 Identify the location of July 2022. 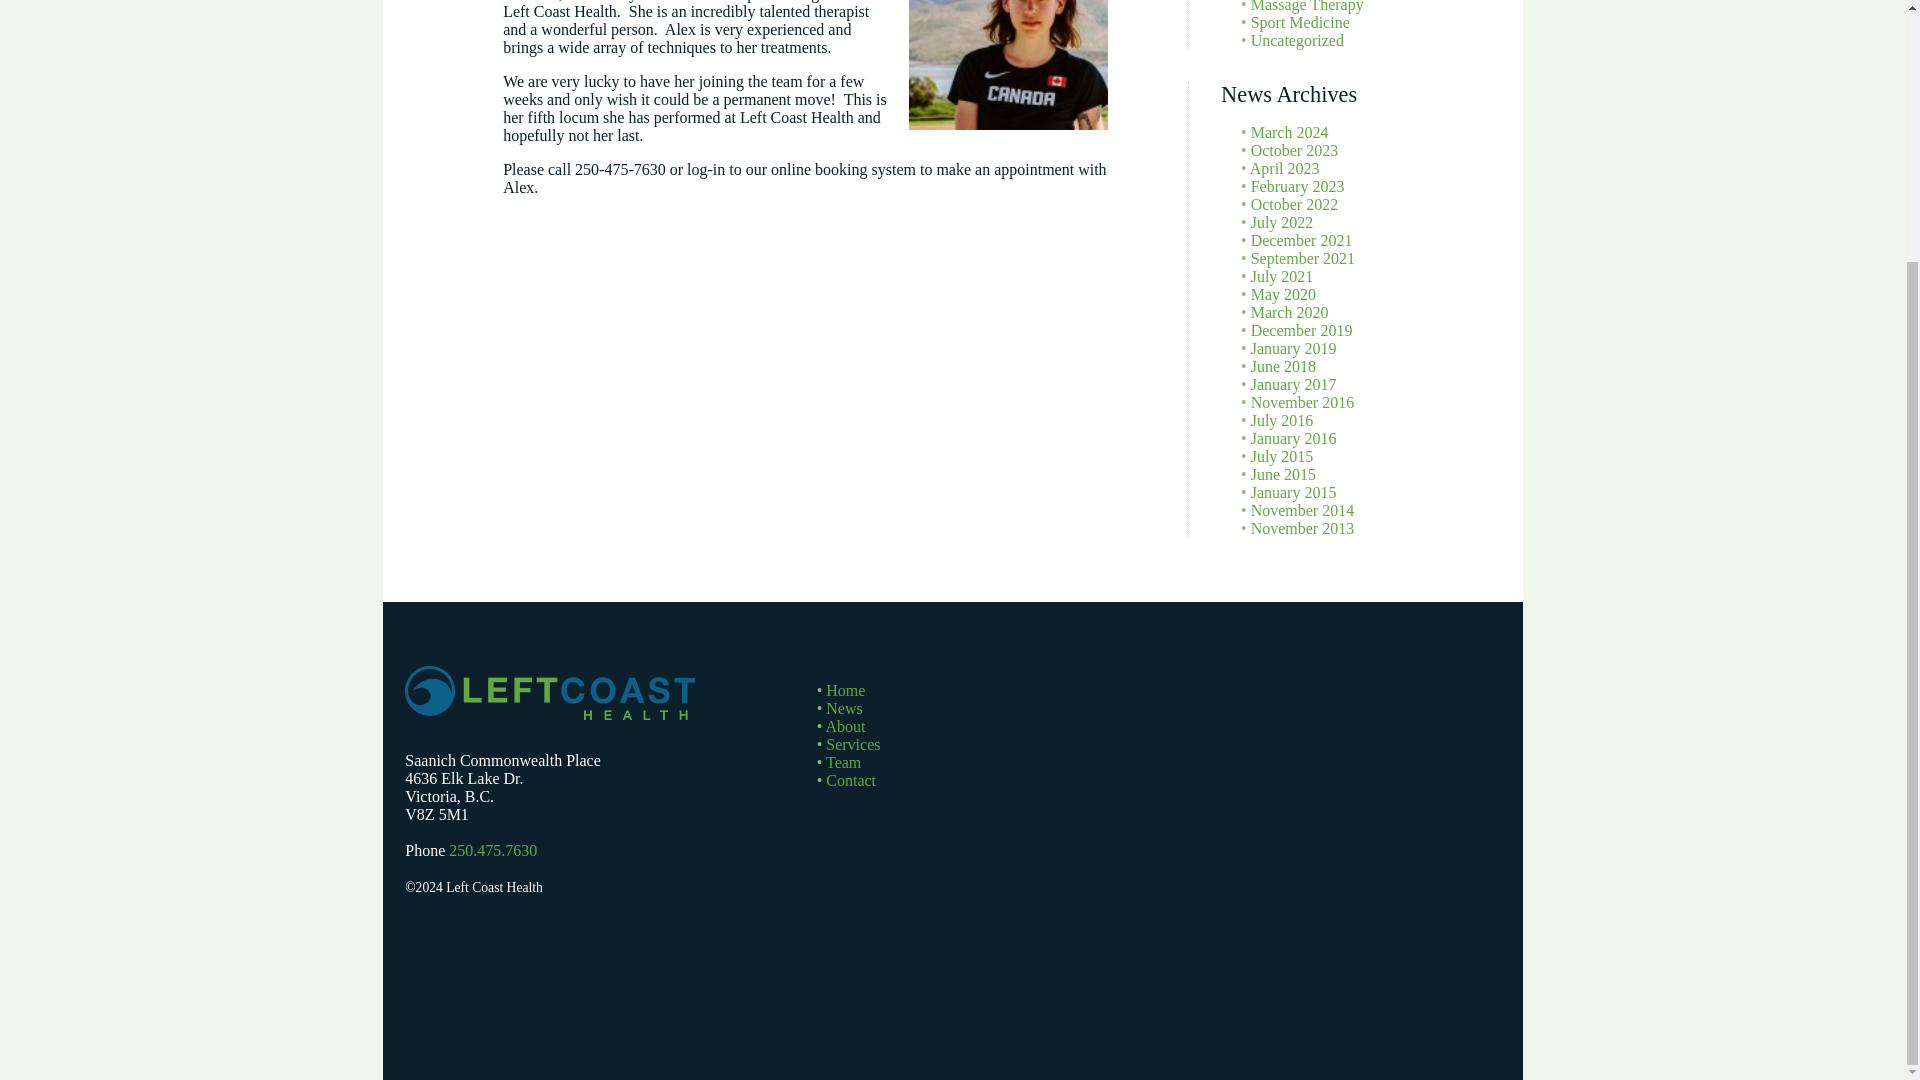
(1282, 222).